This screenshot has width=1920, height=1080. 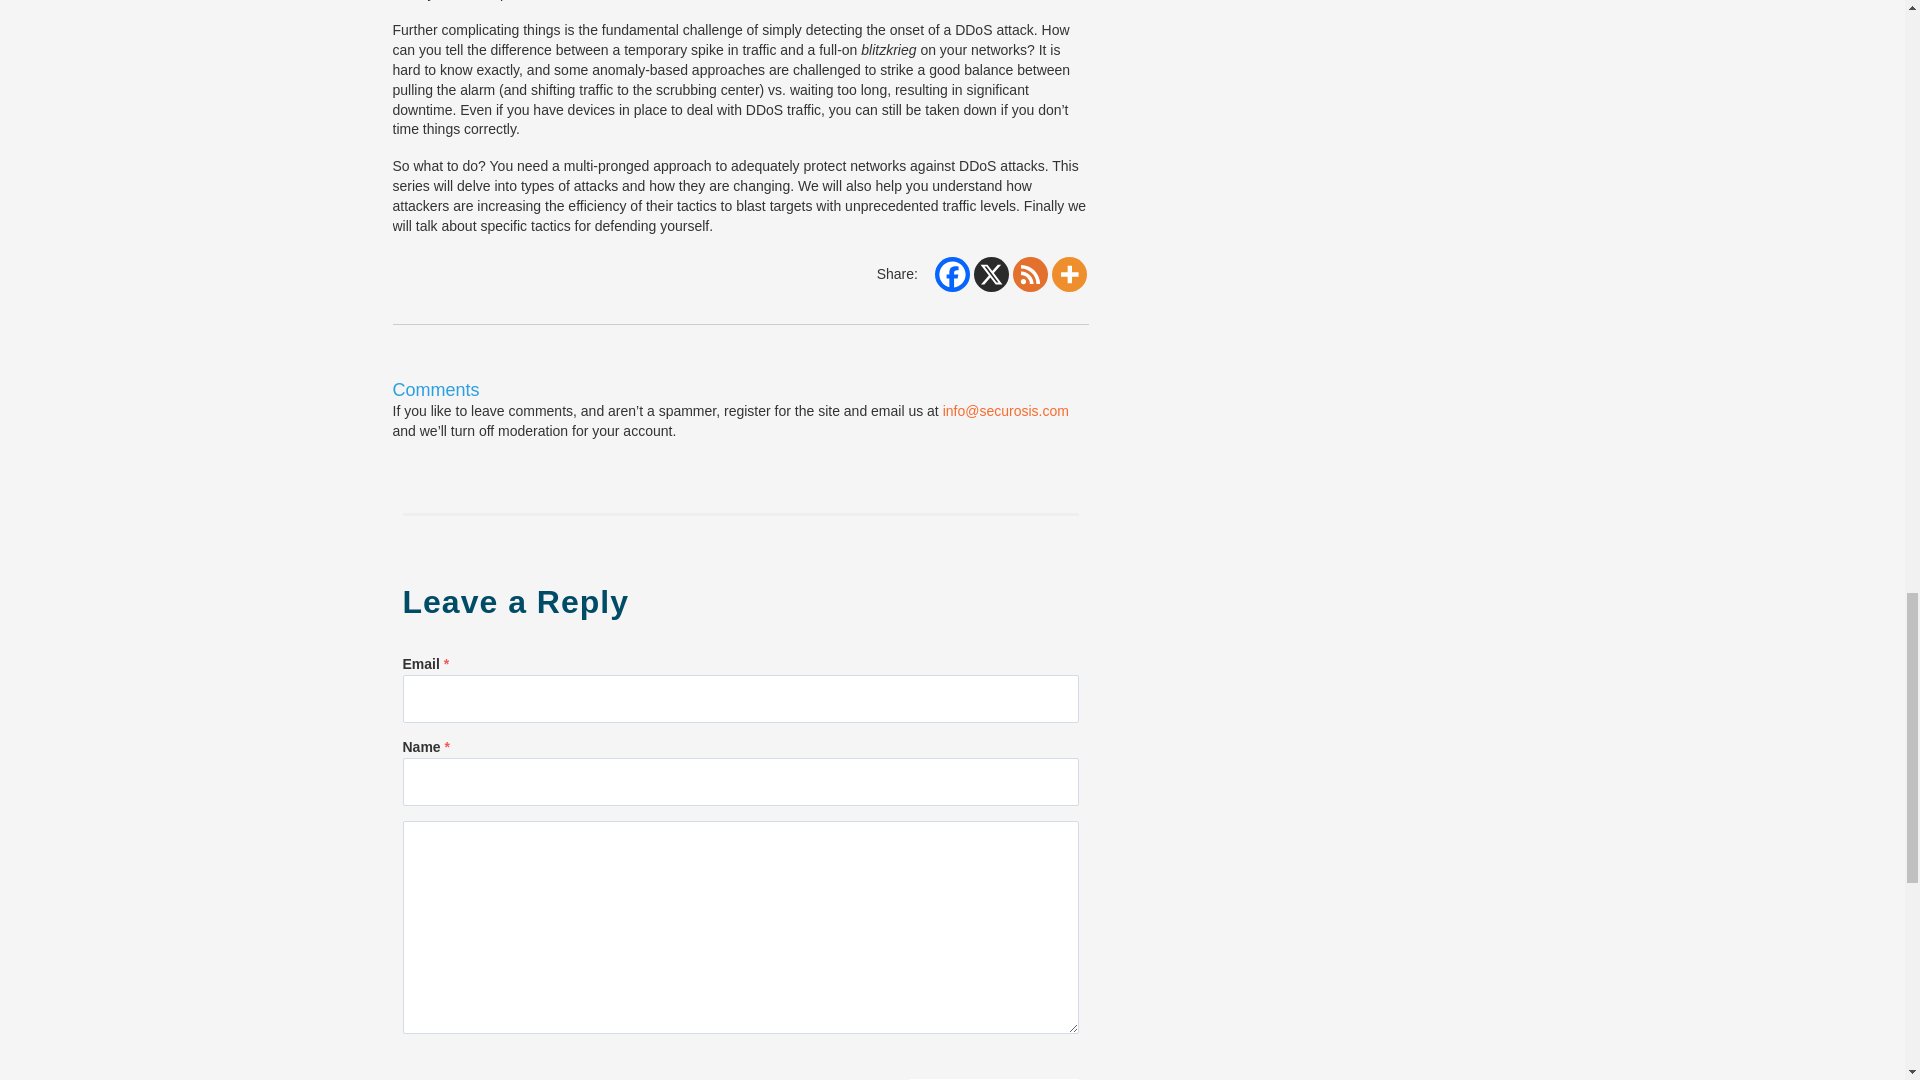 I want to click on RSS Feed, so click(x=1030, y=274).